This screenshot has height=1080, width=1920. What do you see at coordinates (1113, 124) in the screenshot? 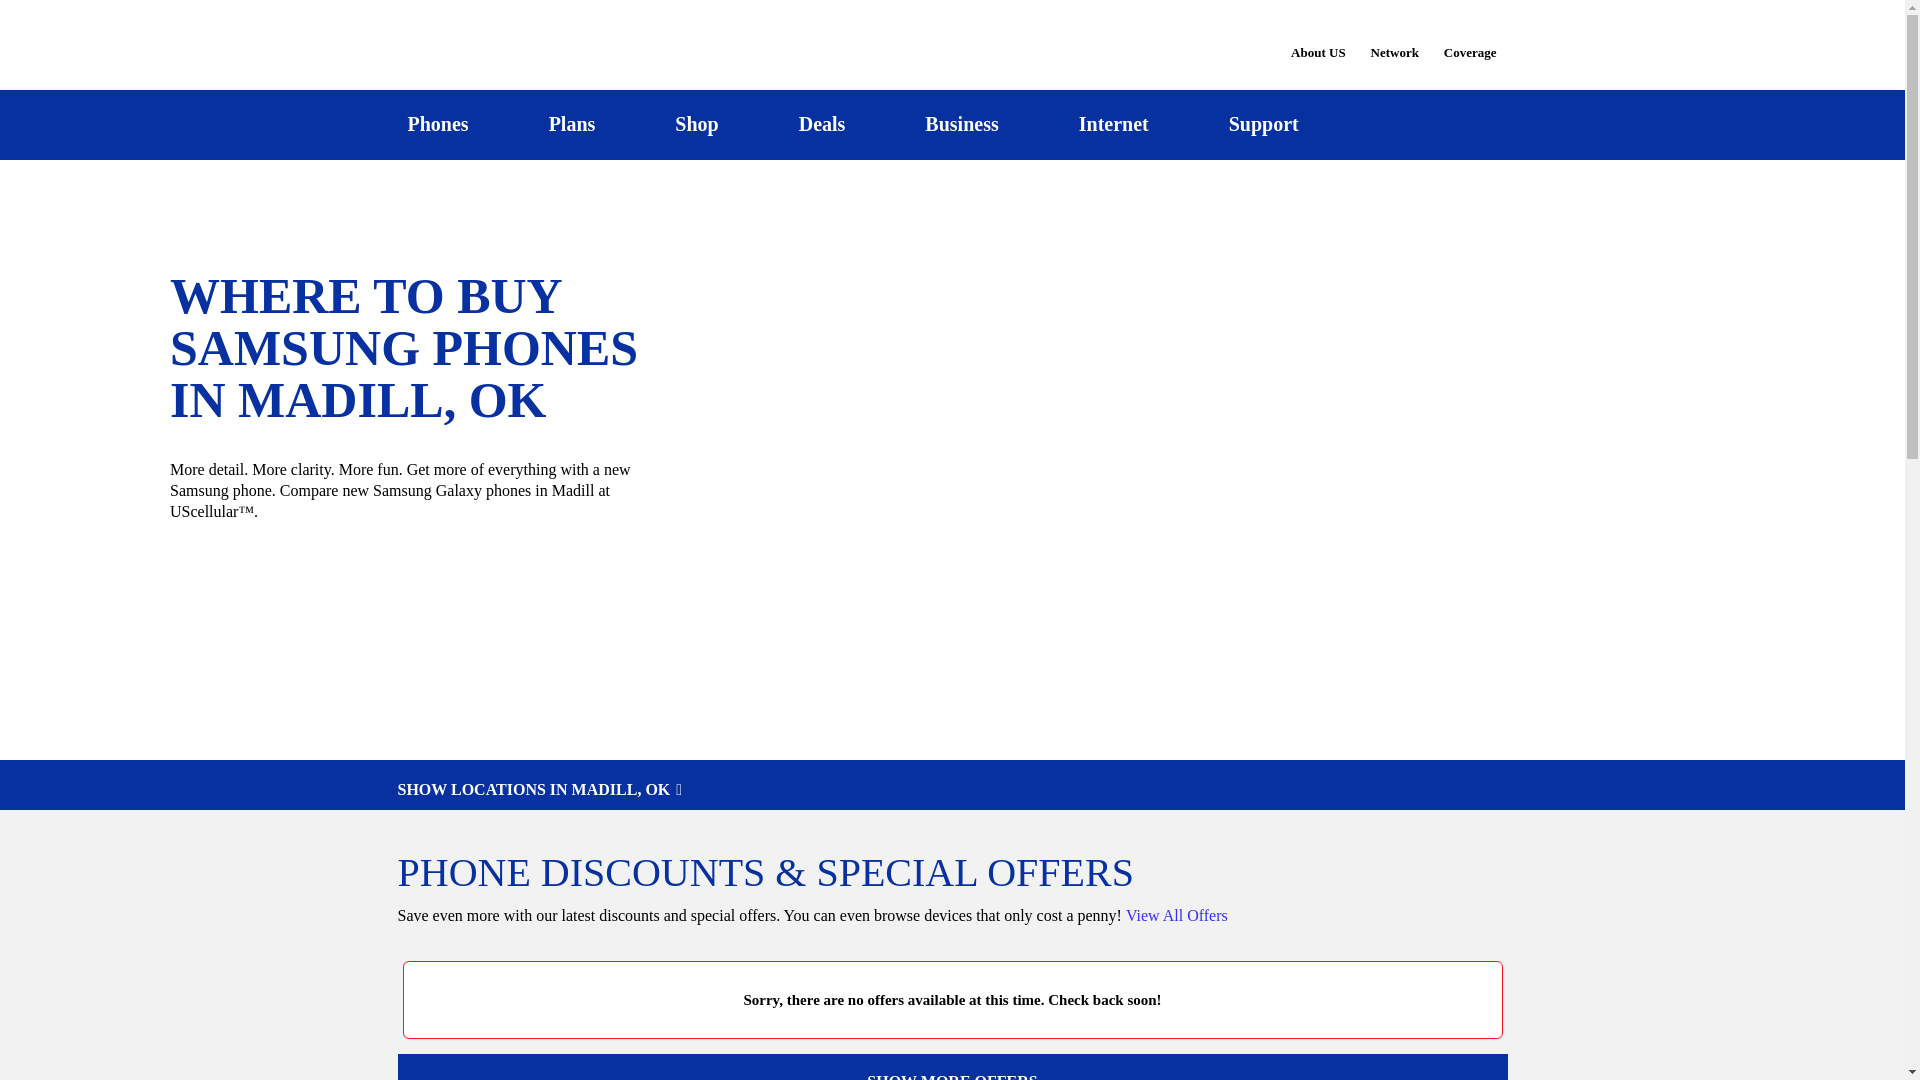
I see `Internet` at bounding box center [1113, 124].